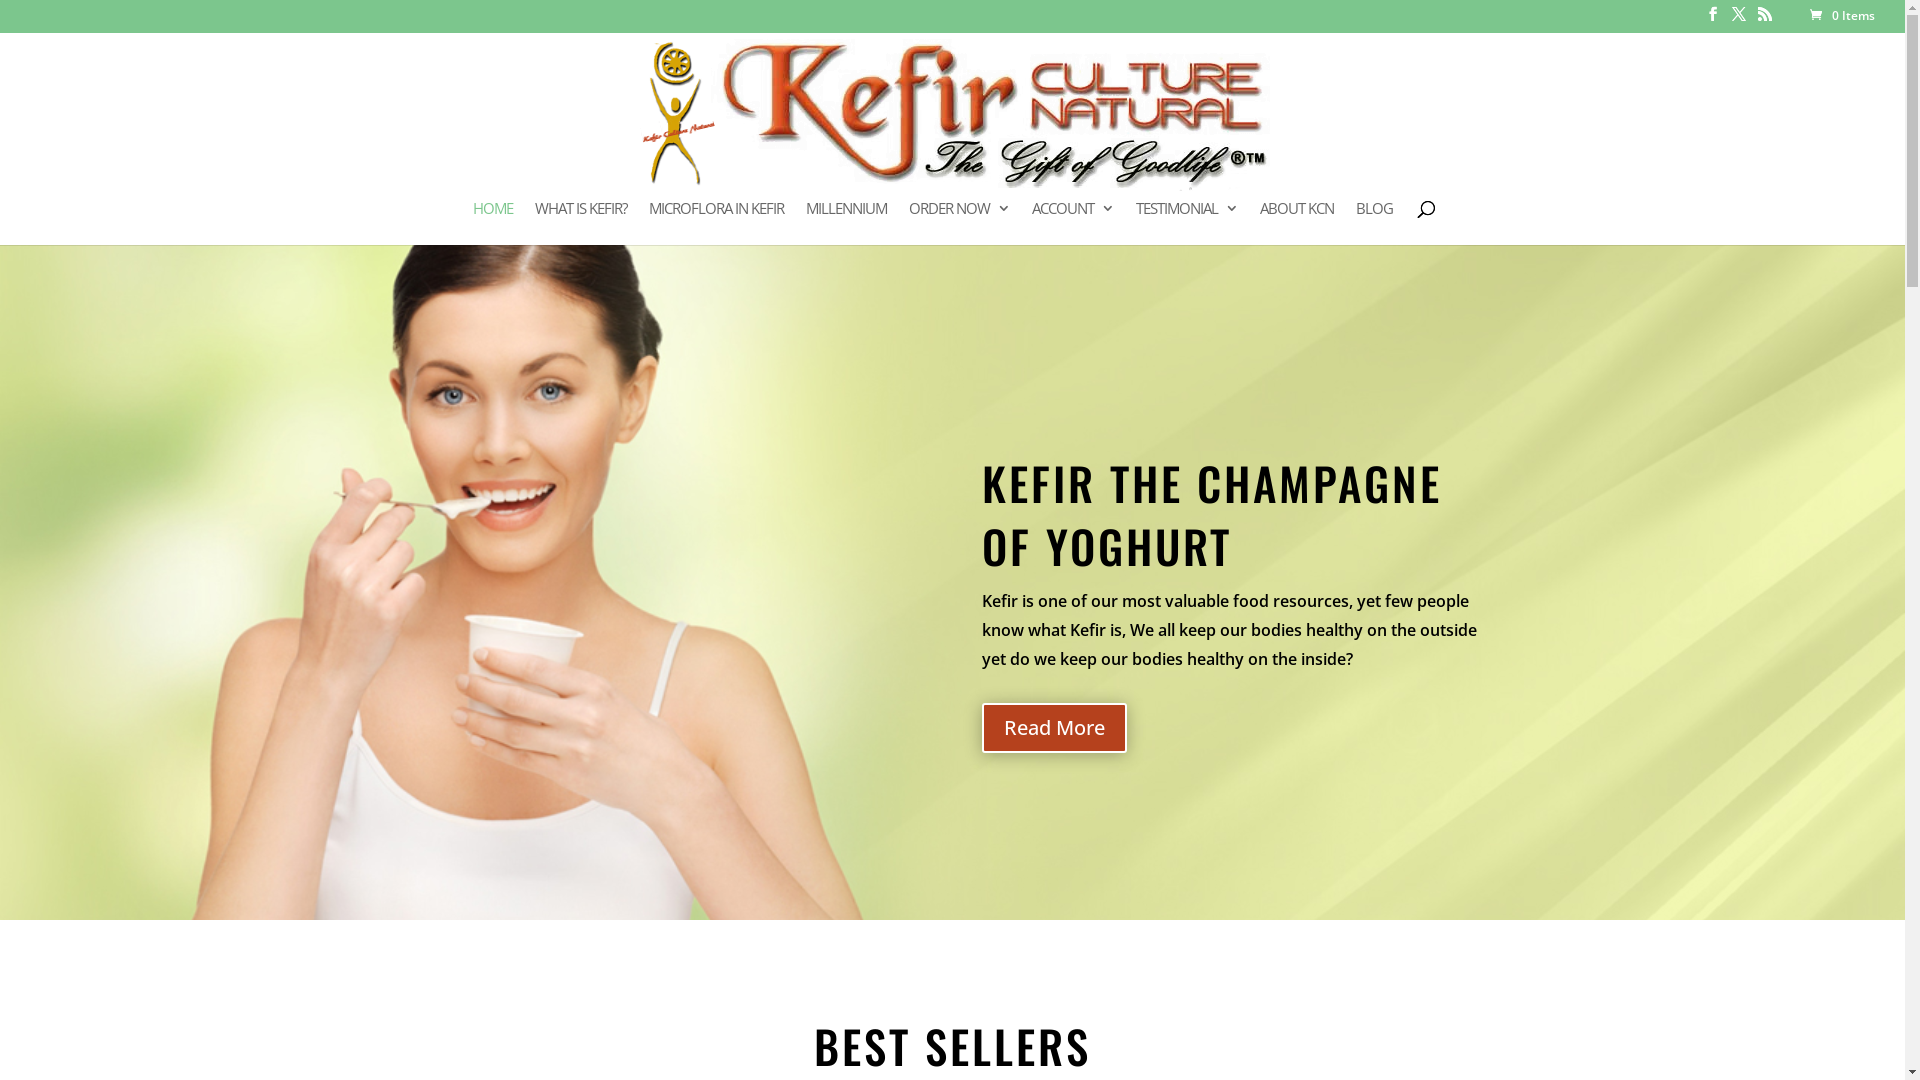 The width and height of the screenshot is (1920, 1080). What do you see at coordinates (1187, 222) in the screenshot?
I see `TESTIMONIAL` at bounding box center [1187, 222].